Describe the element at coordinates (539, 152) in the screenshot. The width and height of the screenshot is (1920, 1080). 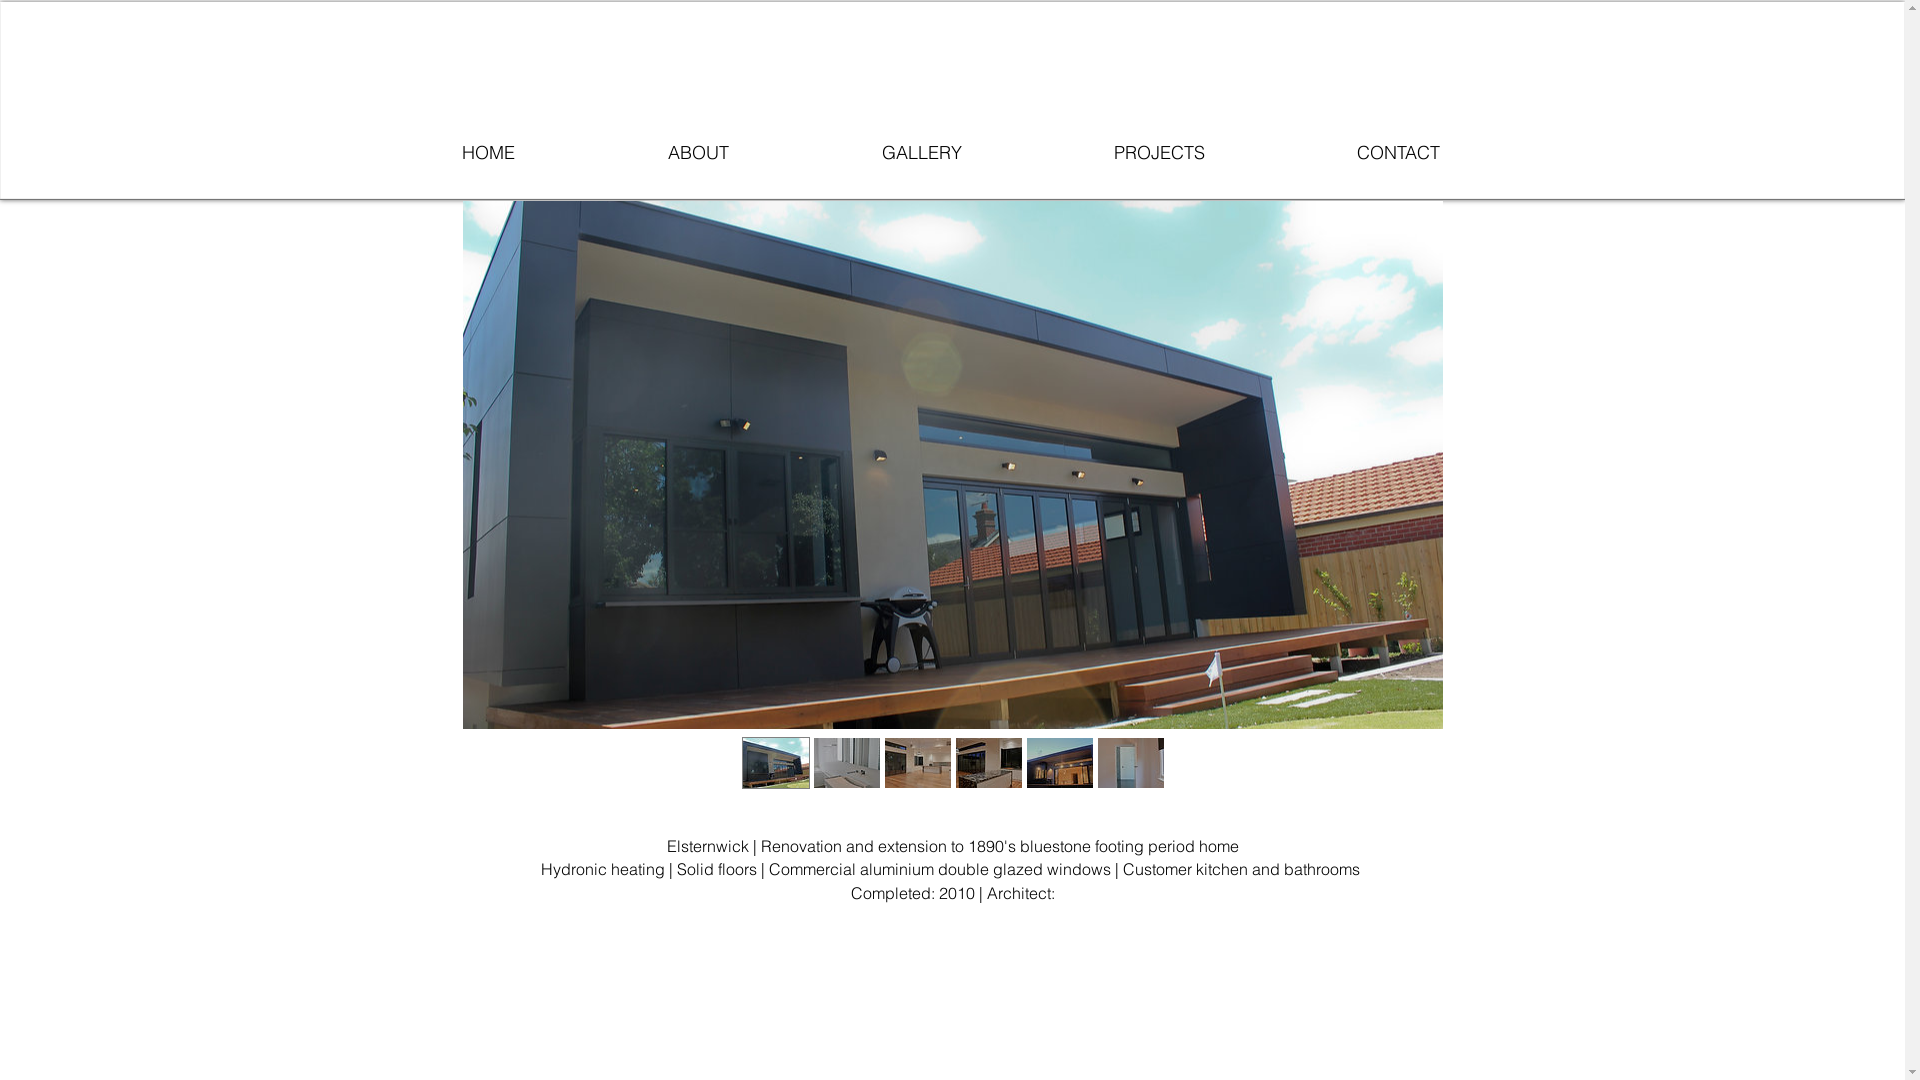
I see `HOME` at that location.